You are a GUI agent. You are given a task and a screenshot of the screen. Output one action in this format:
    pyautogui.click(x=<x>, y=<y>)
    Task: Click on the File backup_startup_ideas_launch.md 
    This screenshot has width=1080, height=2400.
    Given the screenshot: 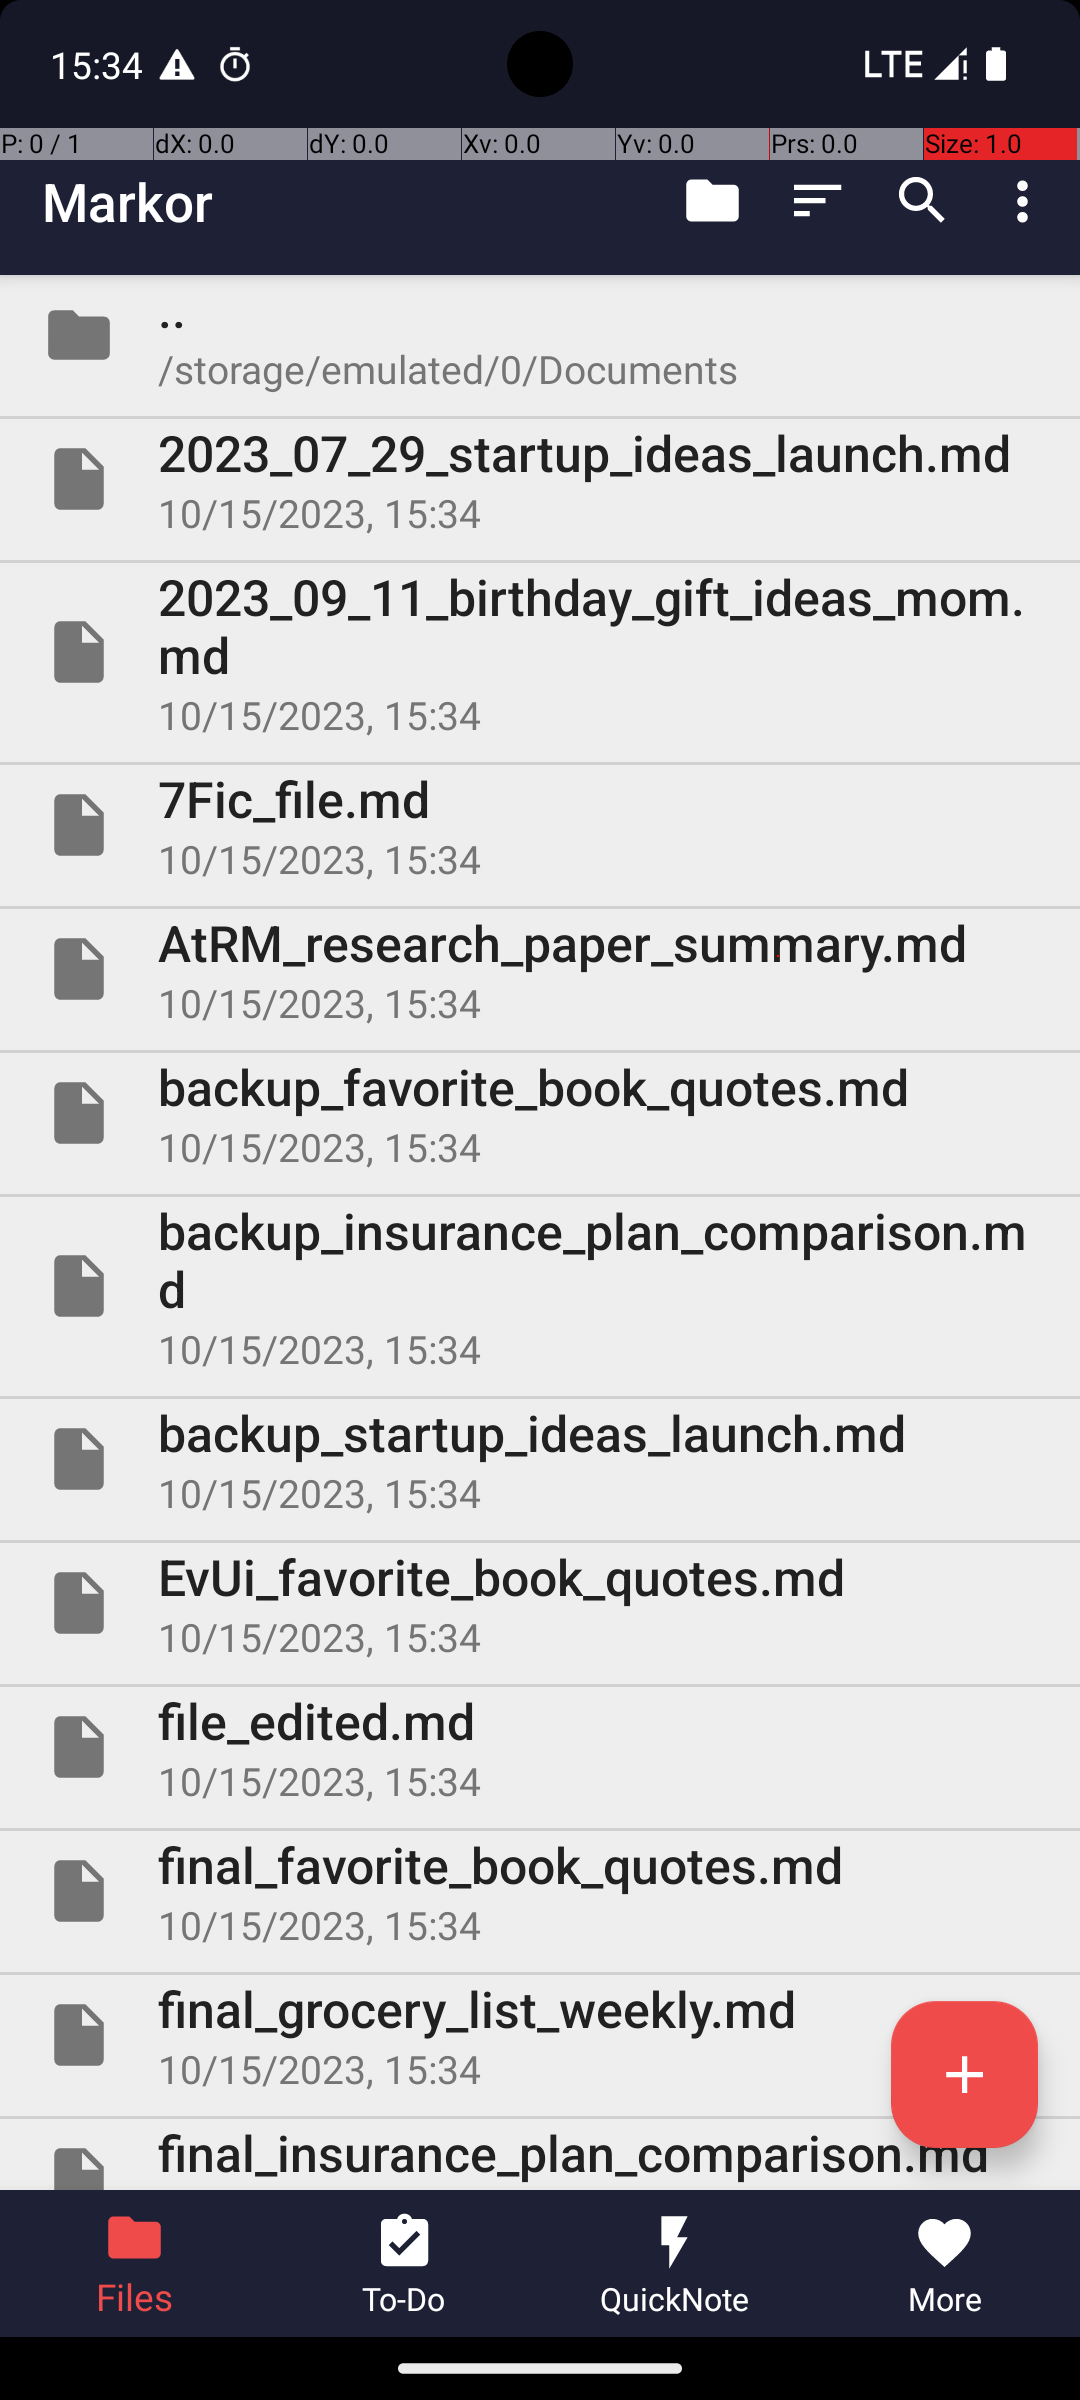 What is the action you would take?
    pyautogui.click(x=540, y=1459)
    